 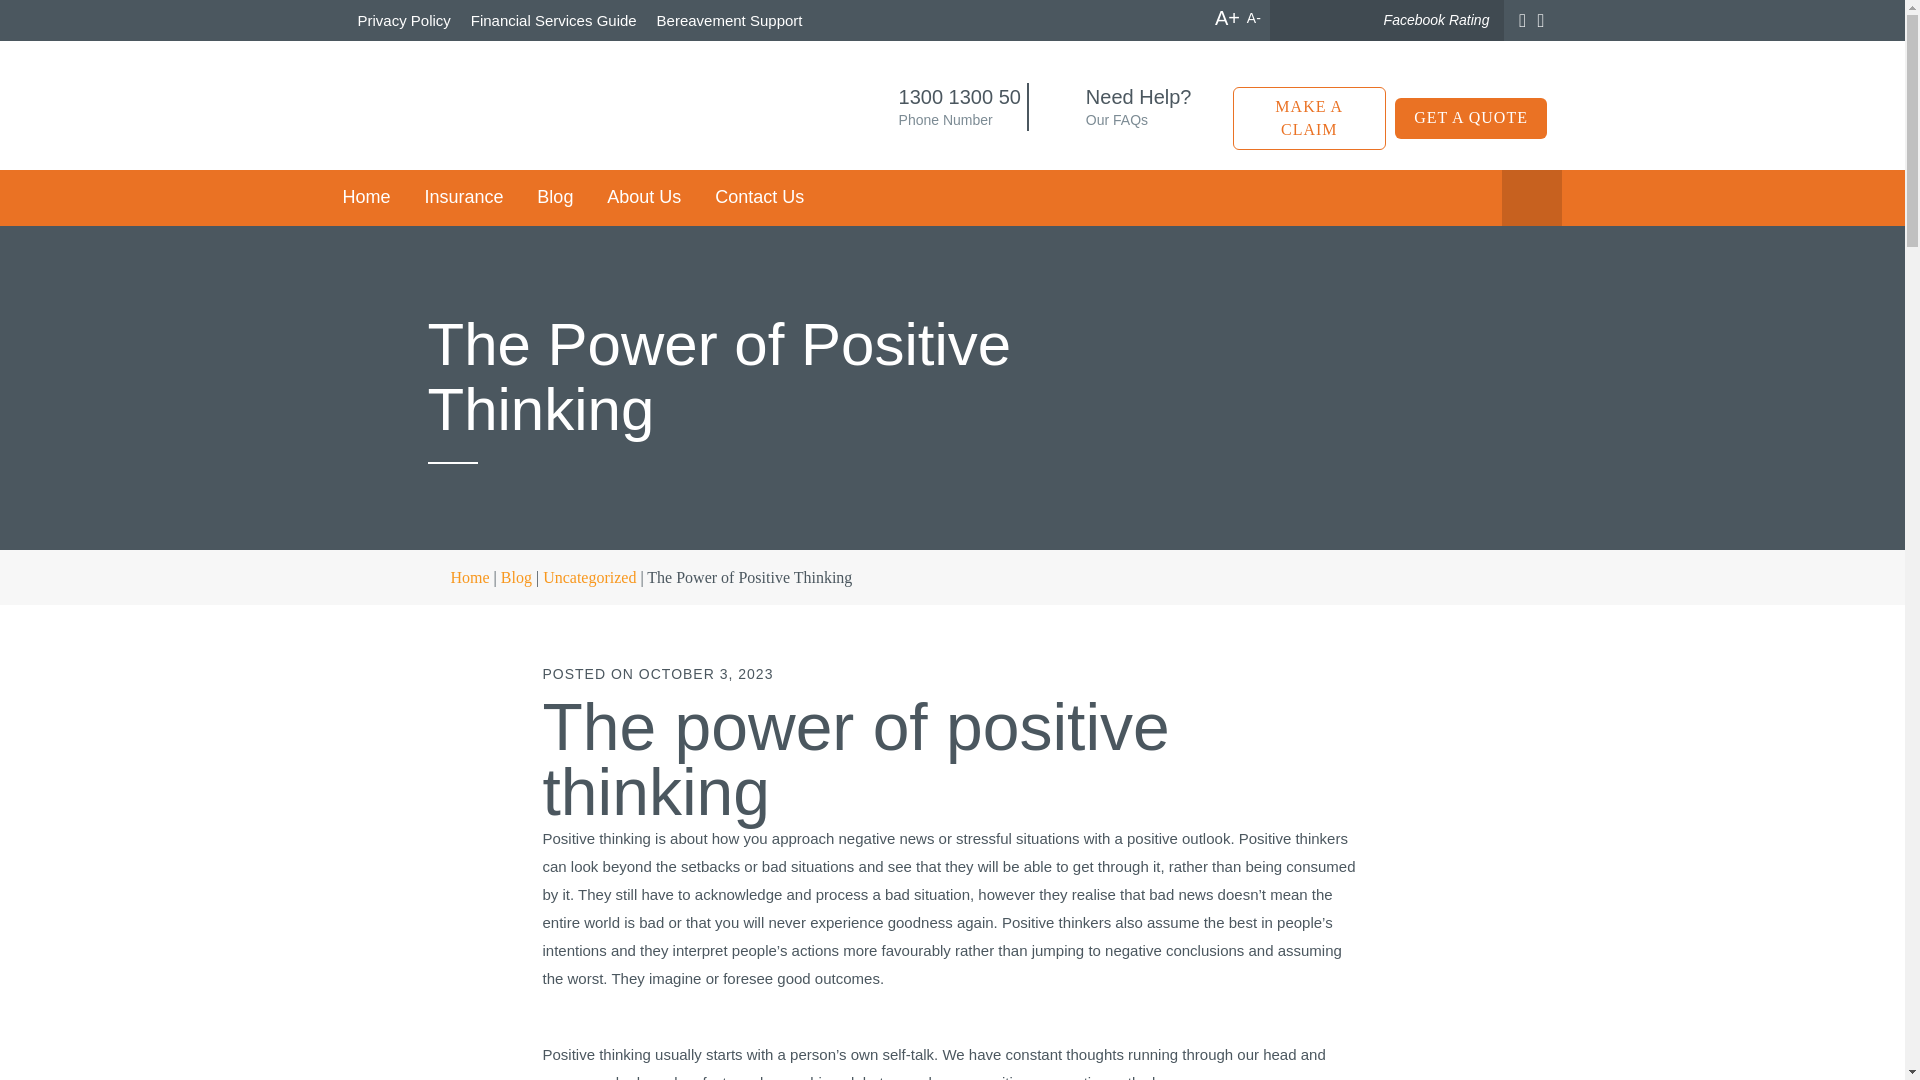 What do you see at coordinates (960, 97) in the screenshot?
I see `1300 1300 50` at bounding box center [960, 97].